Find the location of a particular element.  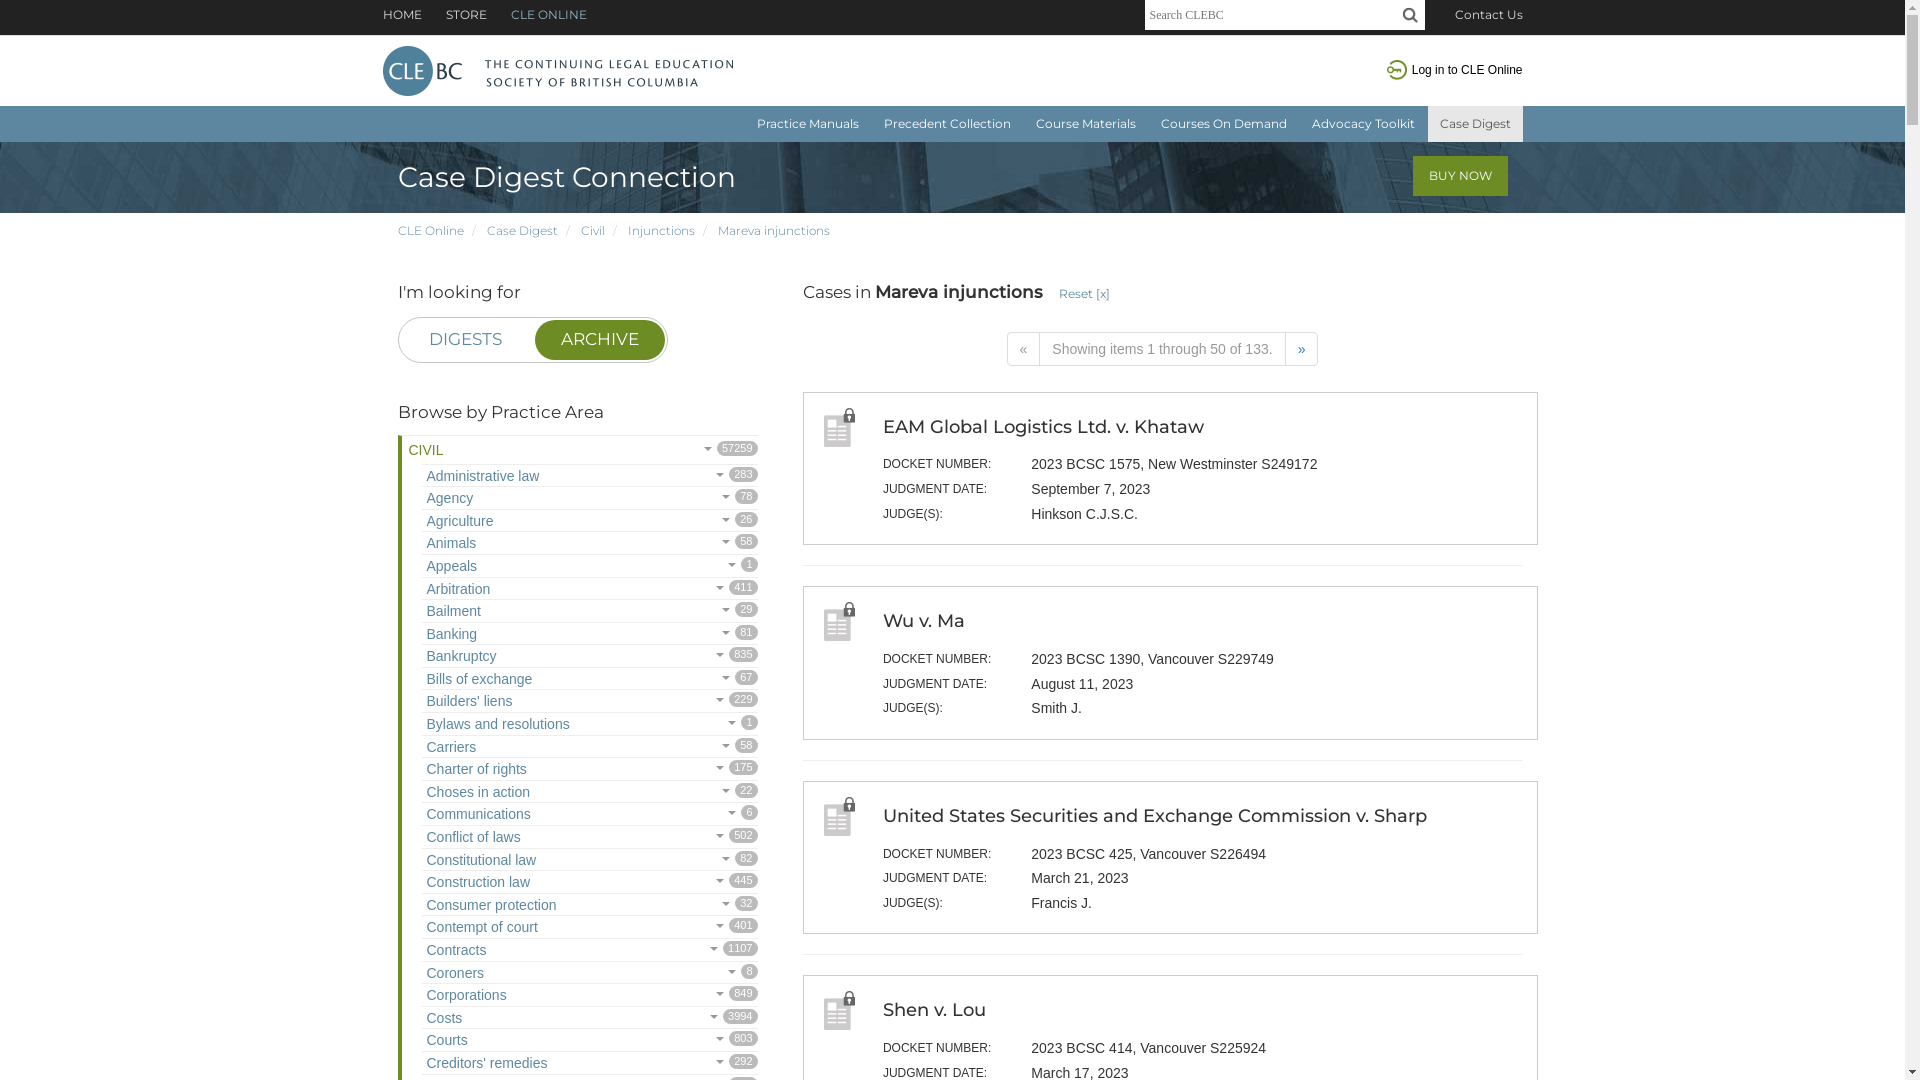

Reset [x] is located at coordinates (1084, 294).